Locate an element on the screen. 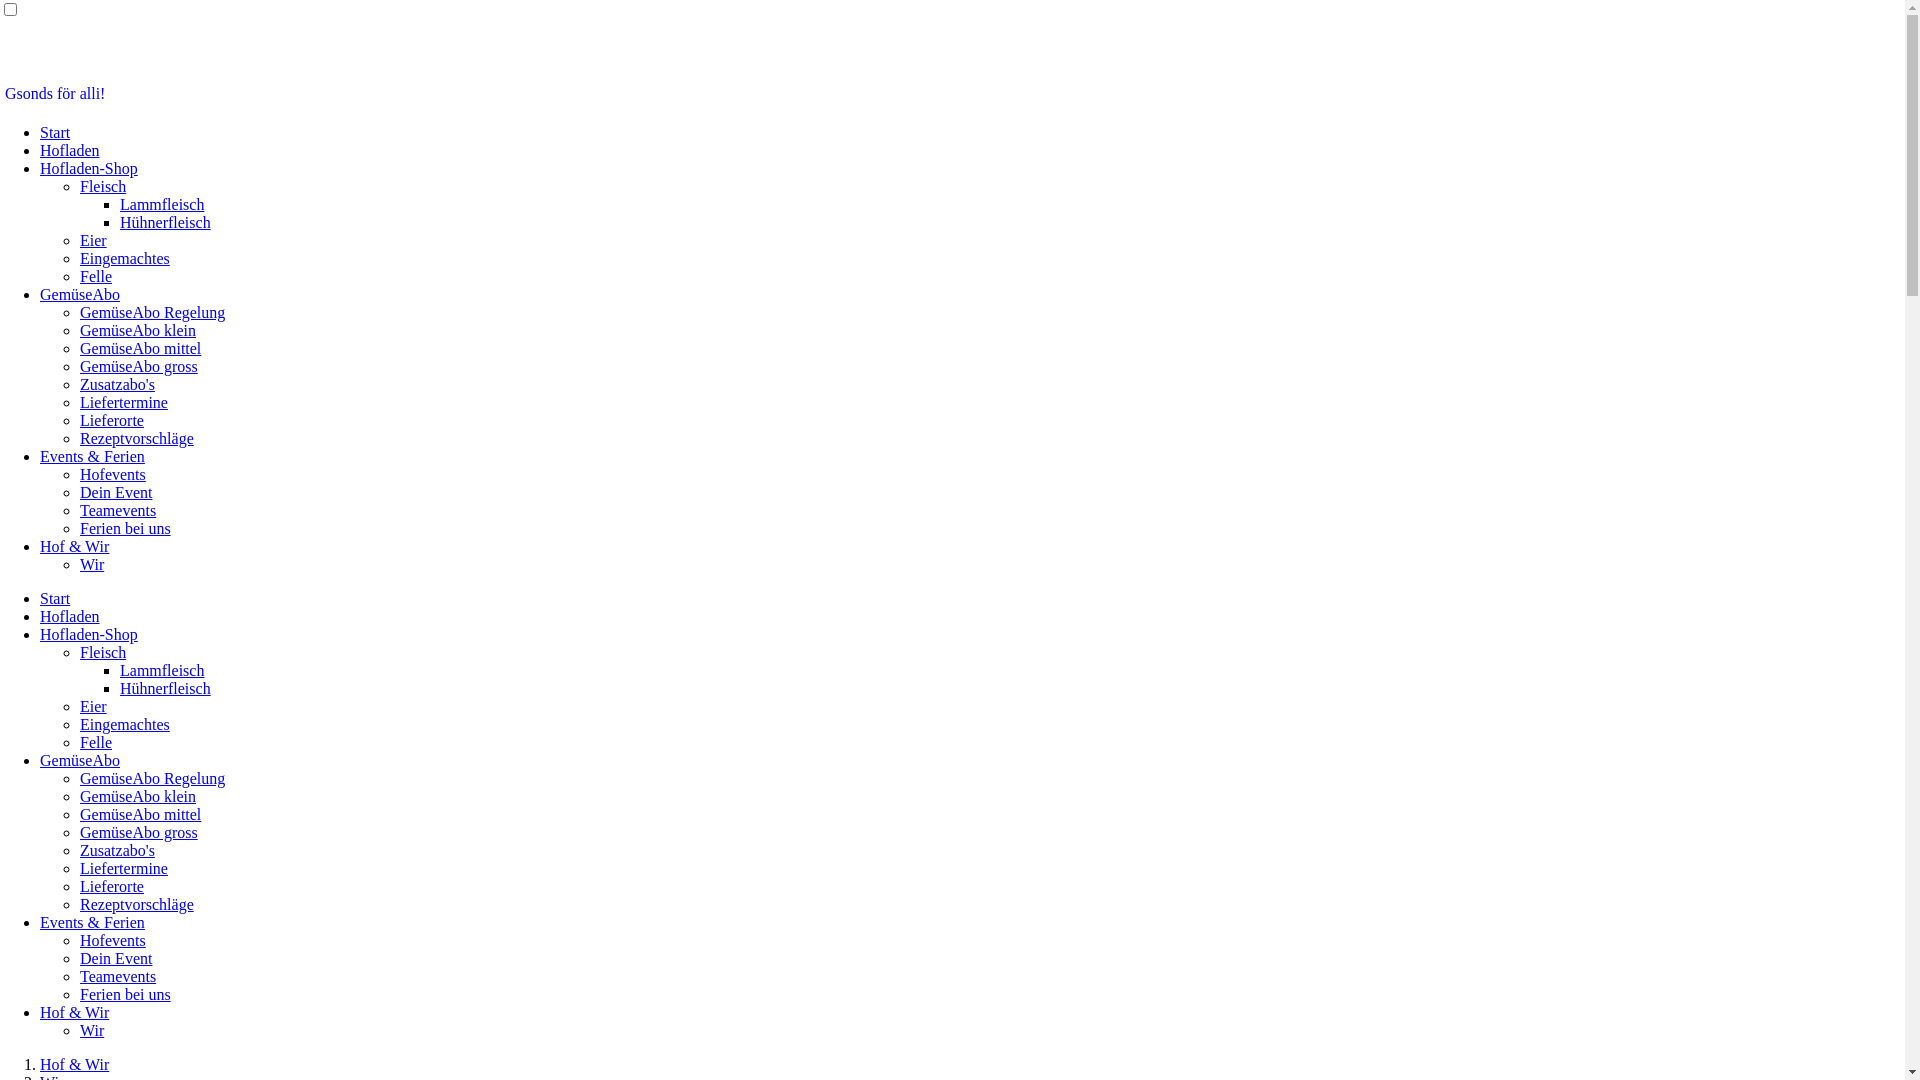 This screenshot has width=1920, height=1080. Ferien bei uns is located at coordinates (126, 994).